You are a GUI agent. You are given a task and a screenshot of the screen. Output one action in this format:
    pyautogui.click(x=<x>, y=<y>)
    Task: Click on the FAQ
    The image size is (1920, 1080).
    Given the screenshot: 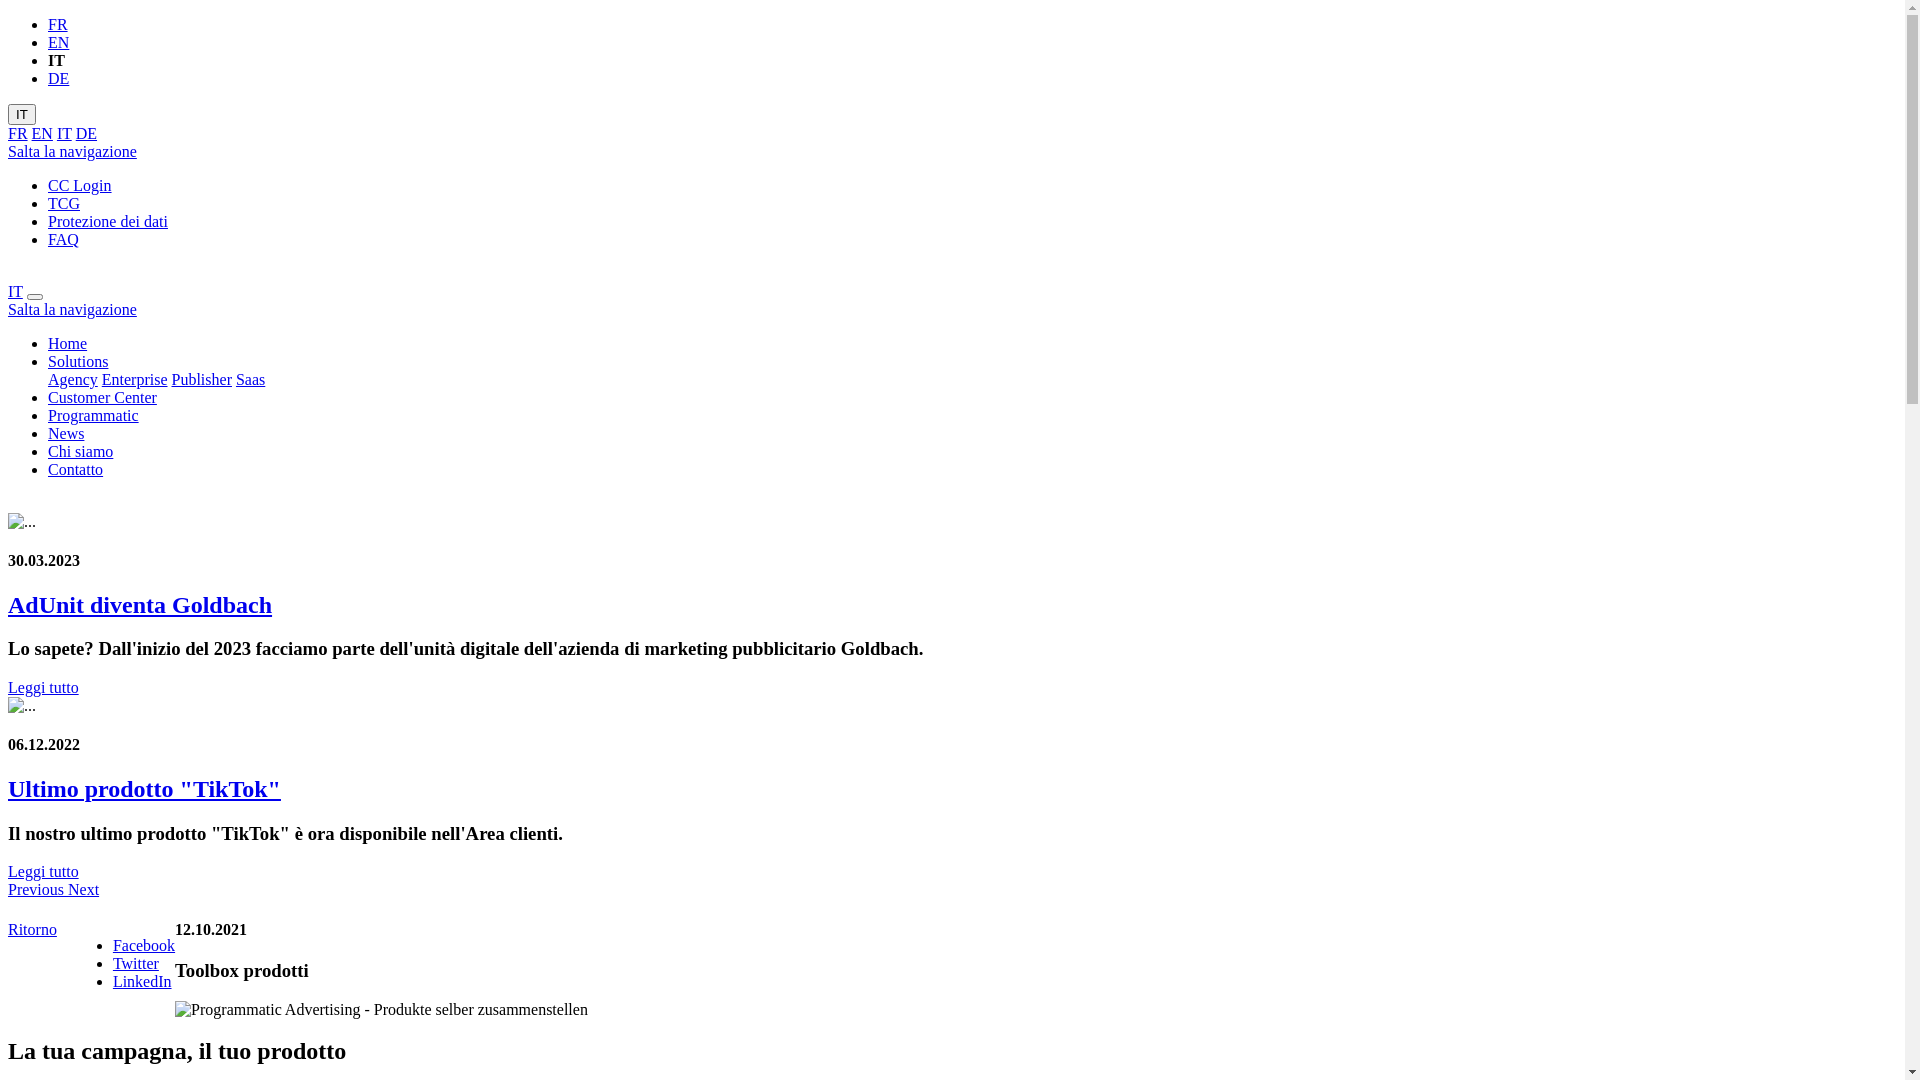 What is the action you would take?
    pyautogui.click(x=64, y=240)
    